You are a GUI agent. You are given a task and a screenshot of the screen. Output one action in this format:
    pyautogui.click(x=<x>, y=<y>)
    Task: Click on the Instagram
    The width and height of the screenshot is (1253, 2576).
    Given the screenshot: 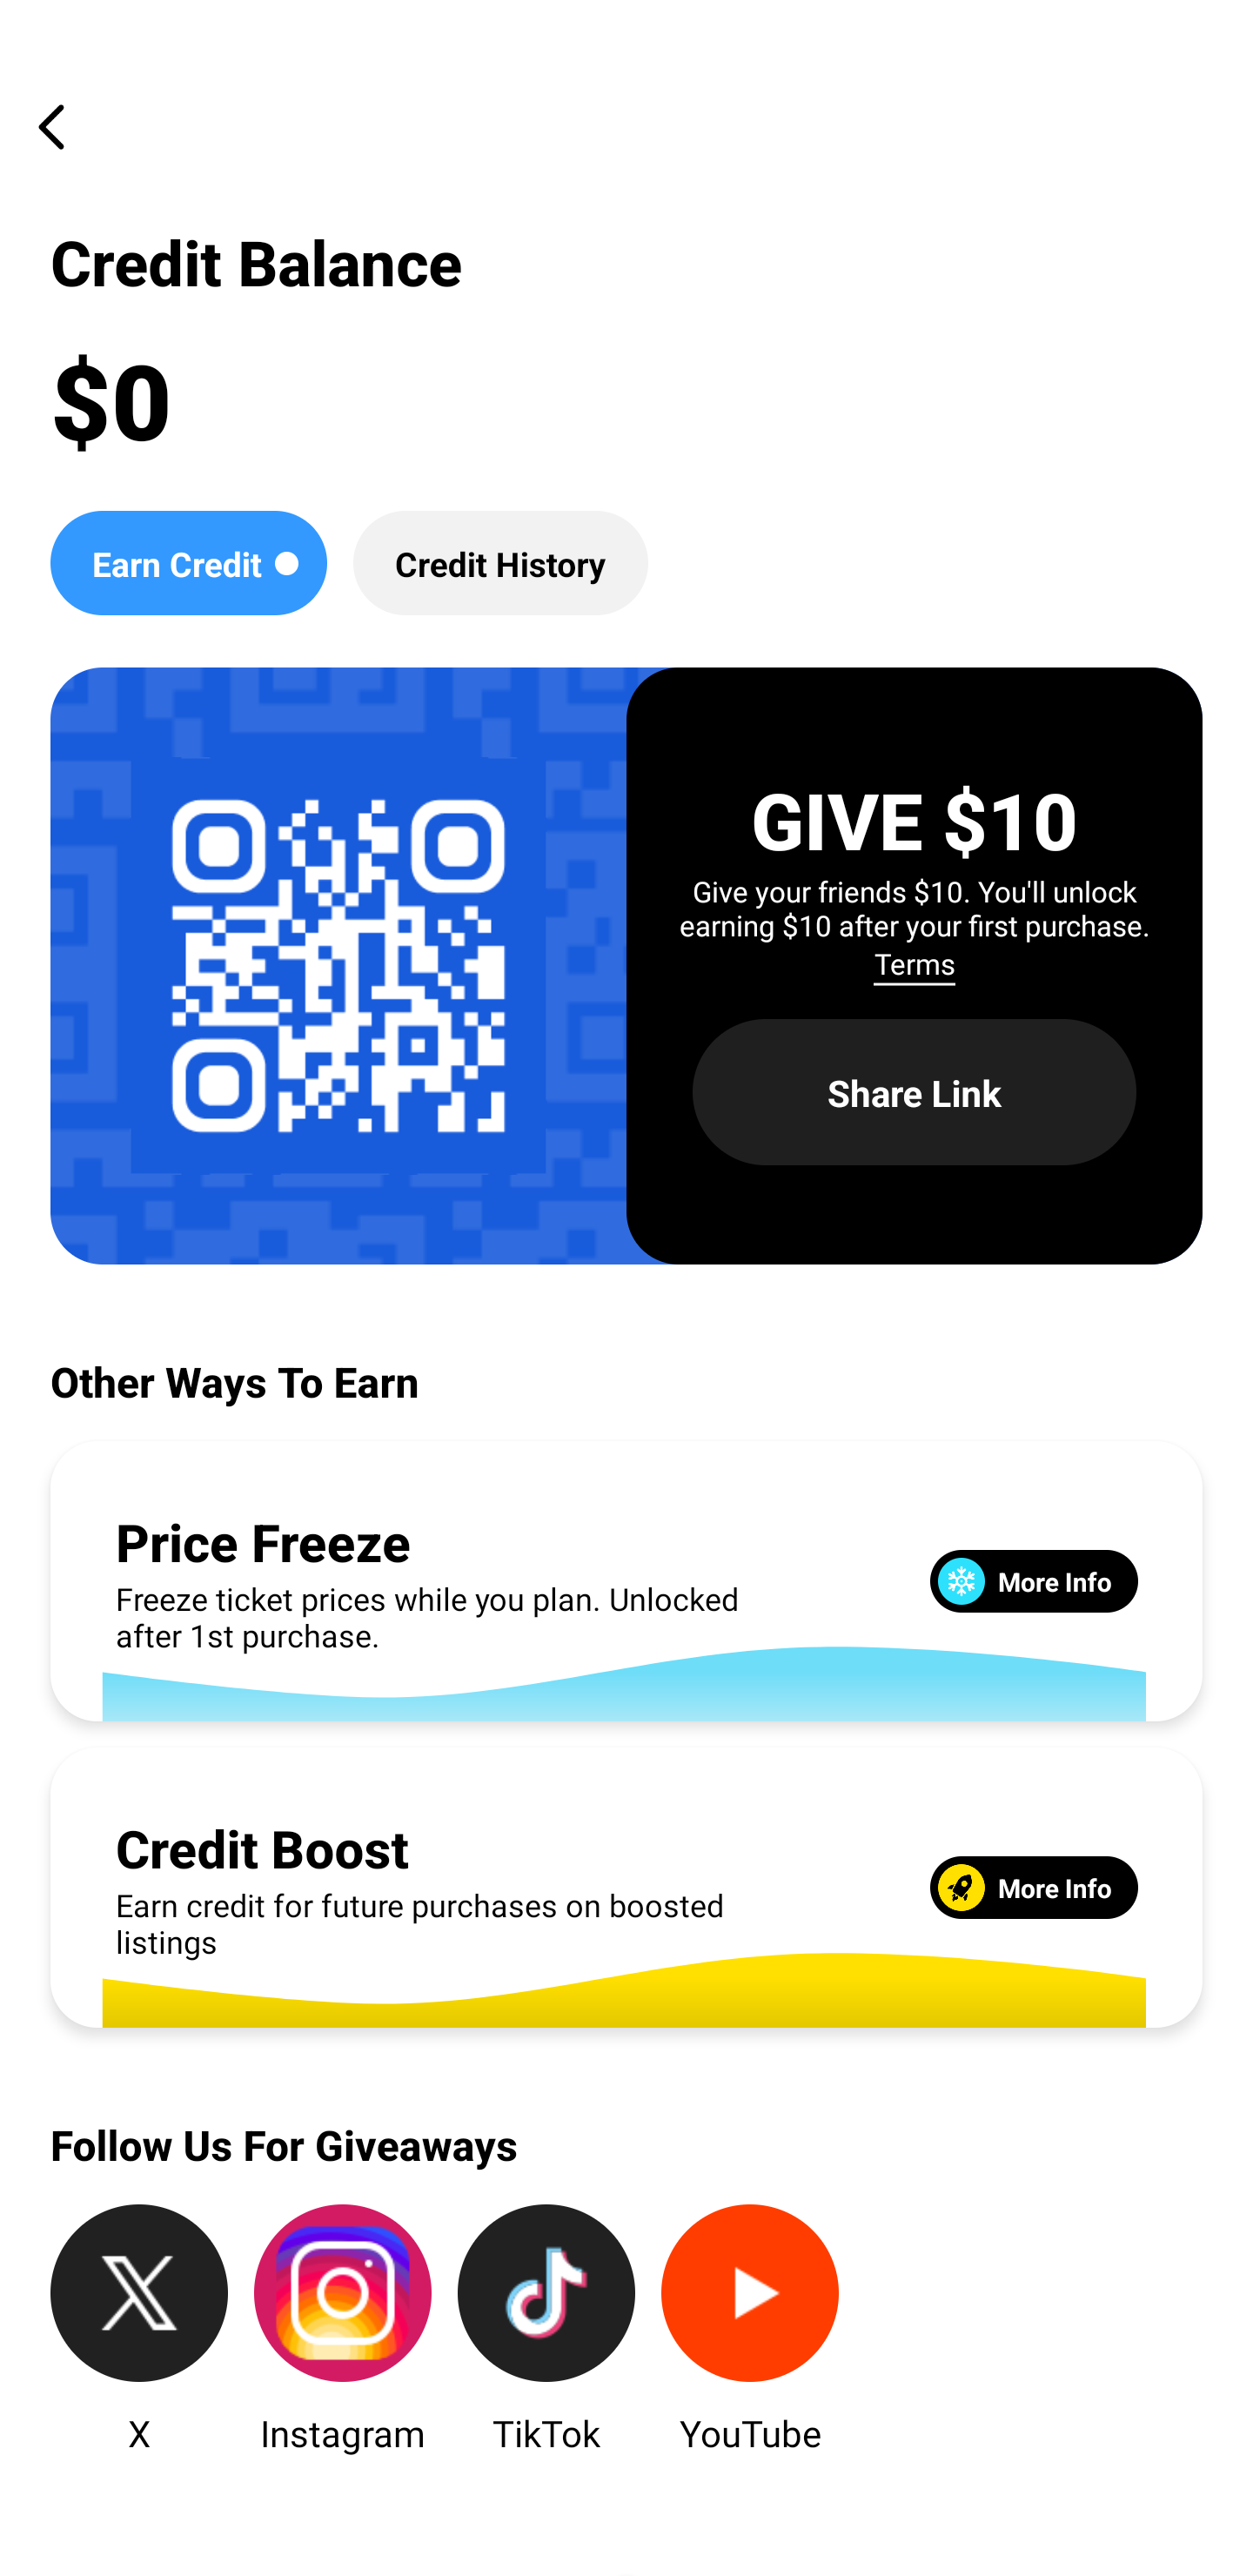 What is the action you would take?
    pyautogui.click(x=343, y=2331)
    